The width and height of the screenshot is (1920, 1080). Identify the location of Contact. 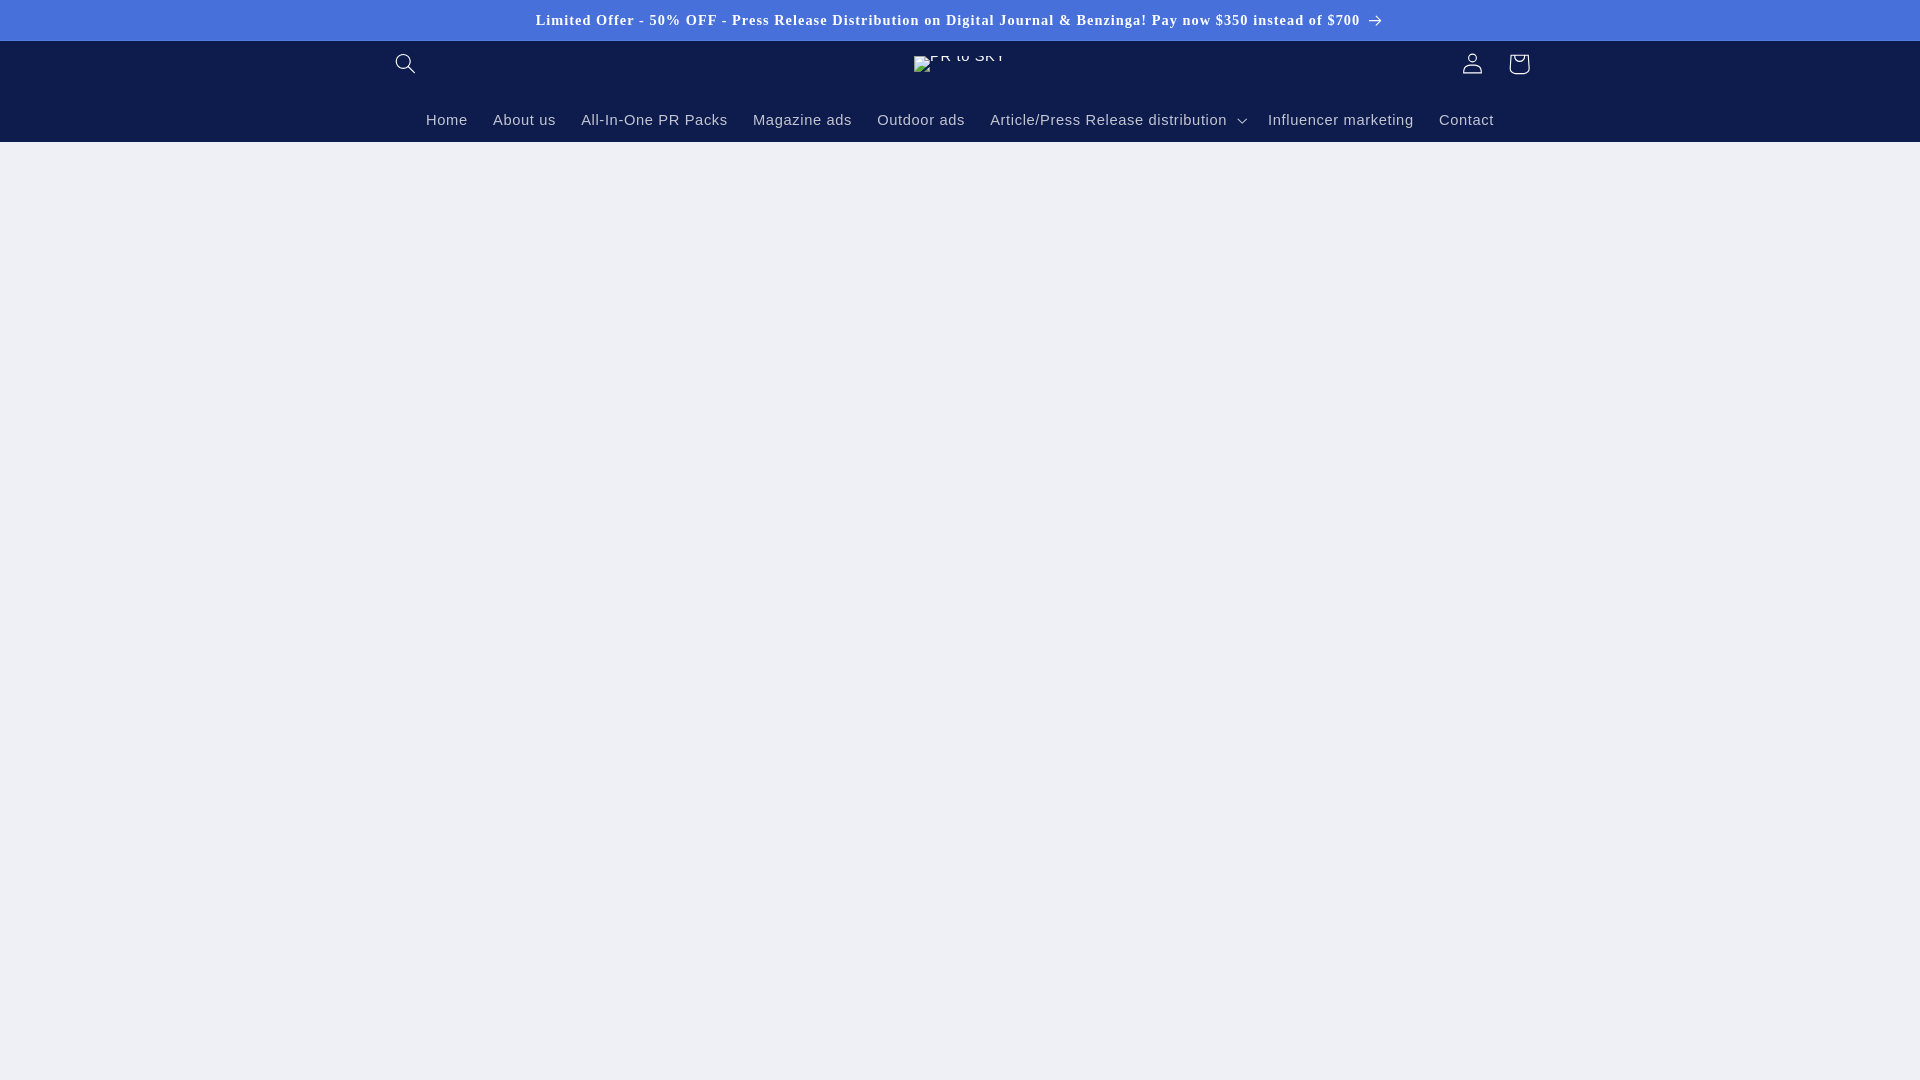
(1466, 120).